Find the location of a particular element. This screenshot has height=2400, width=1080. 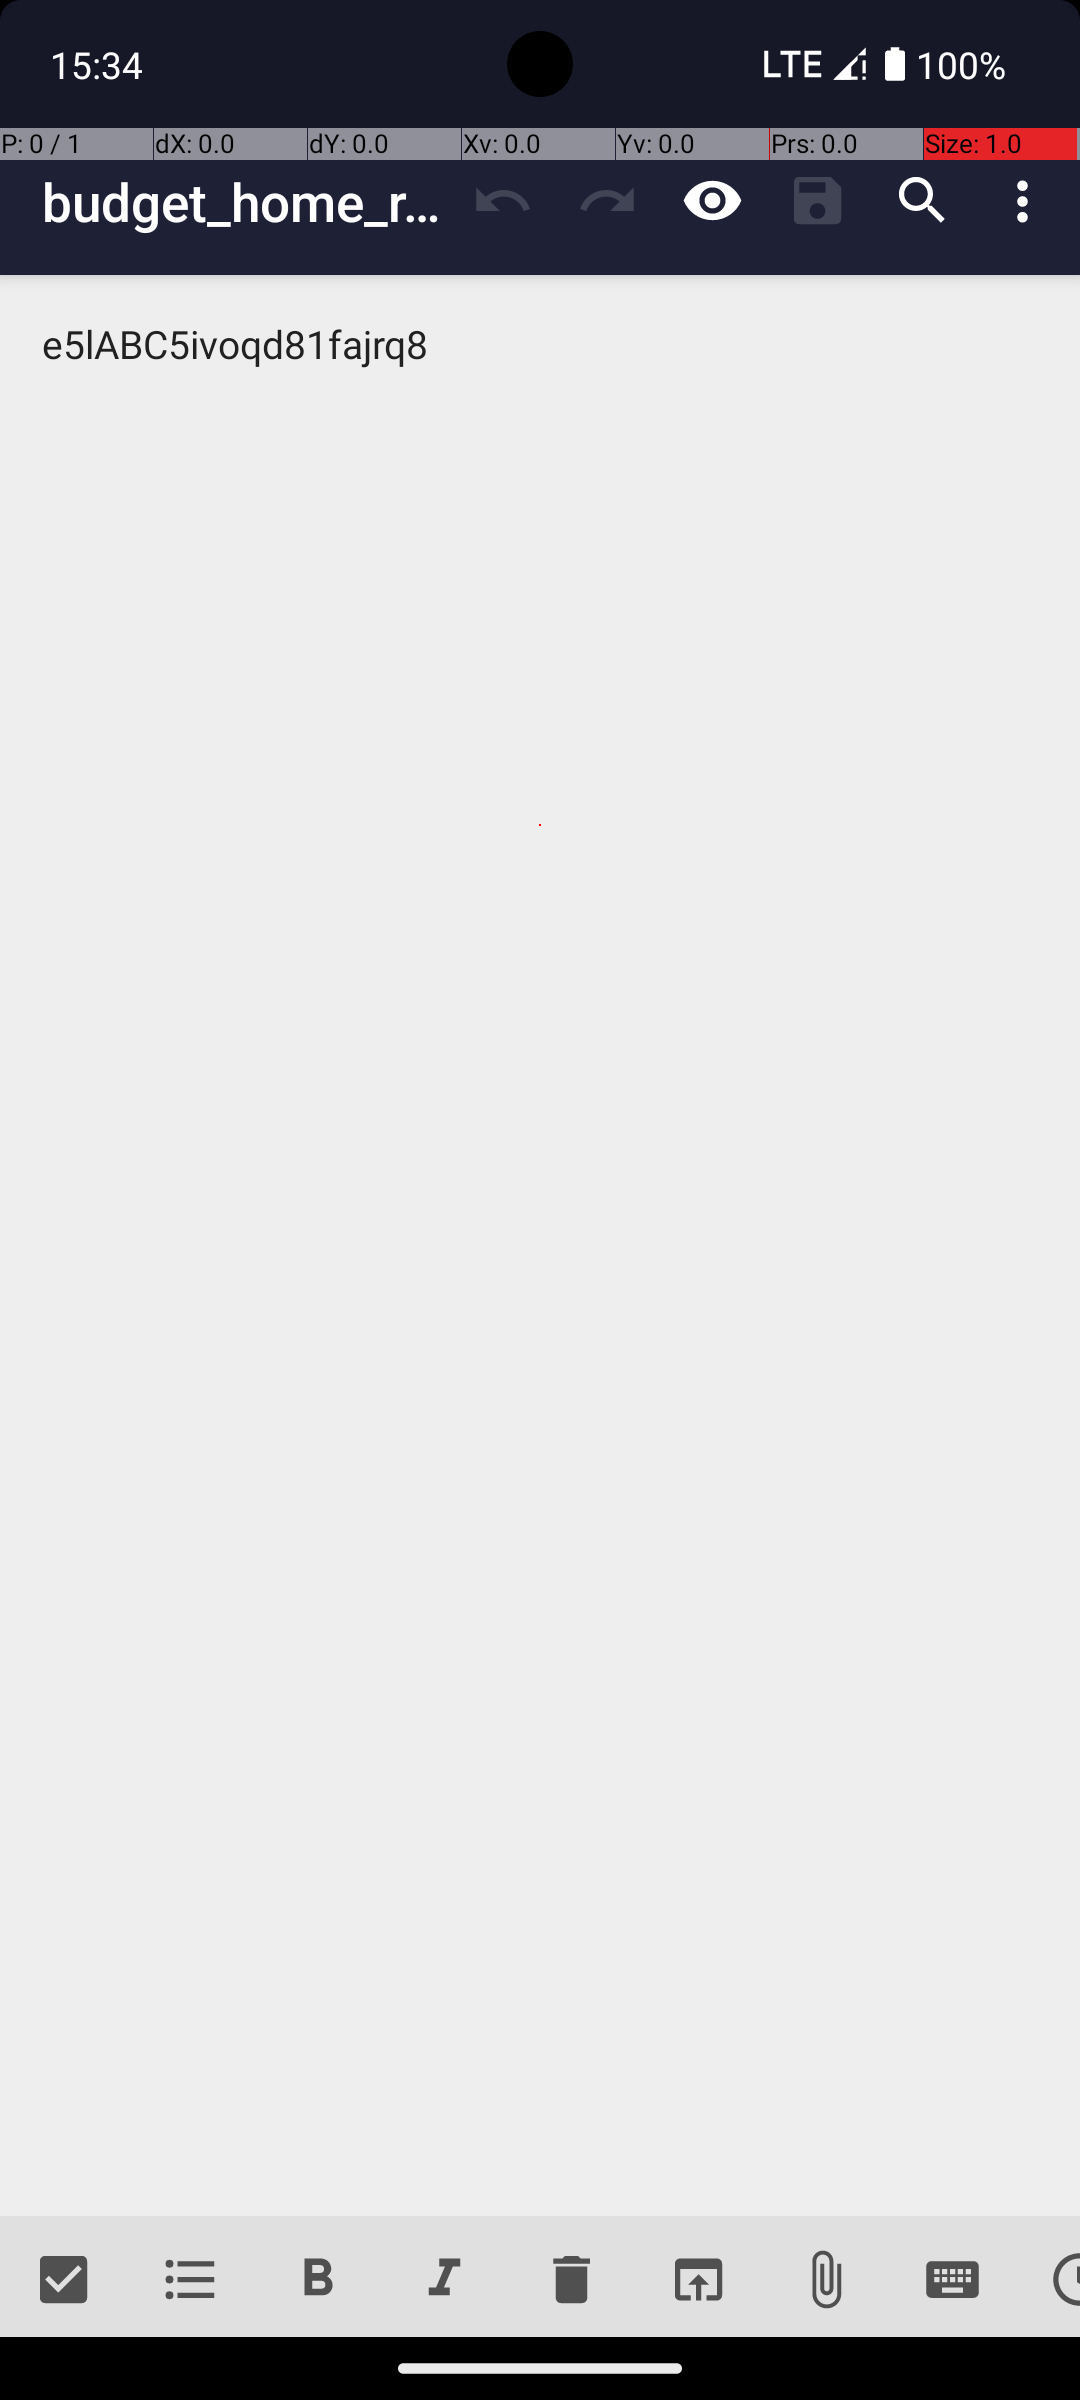

budget_home_renovation_copy is located at coordinates (246, 202).